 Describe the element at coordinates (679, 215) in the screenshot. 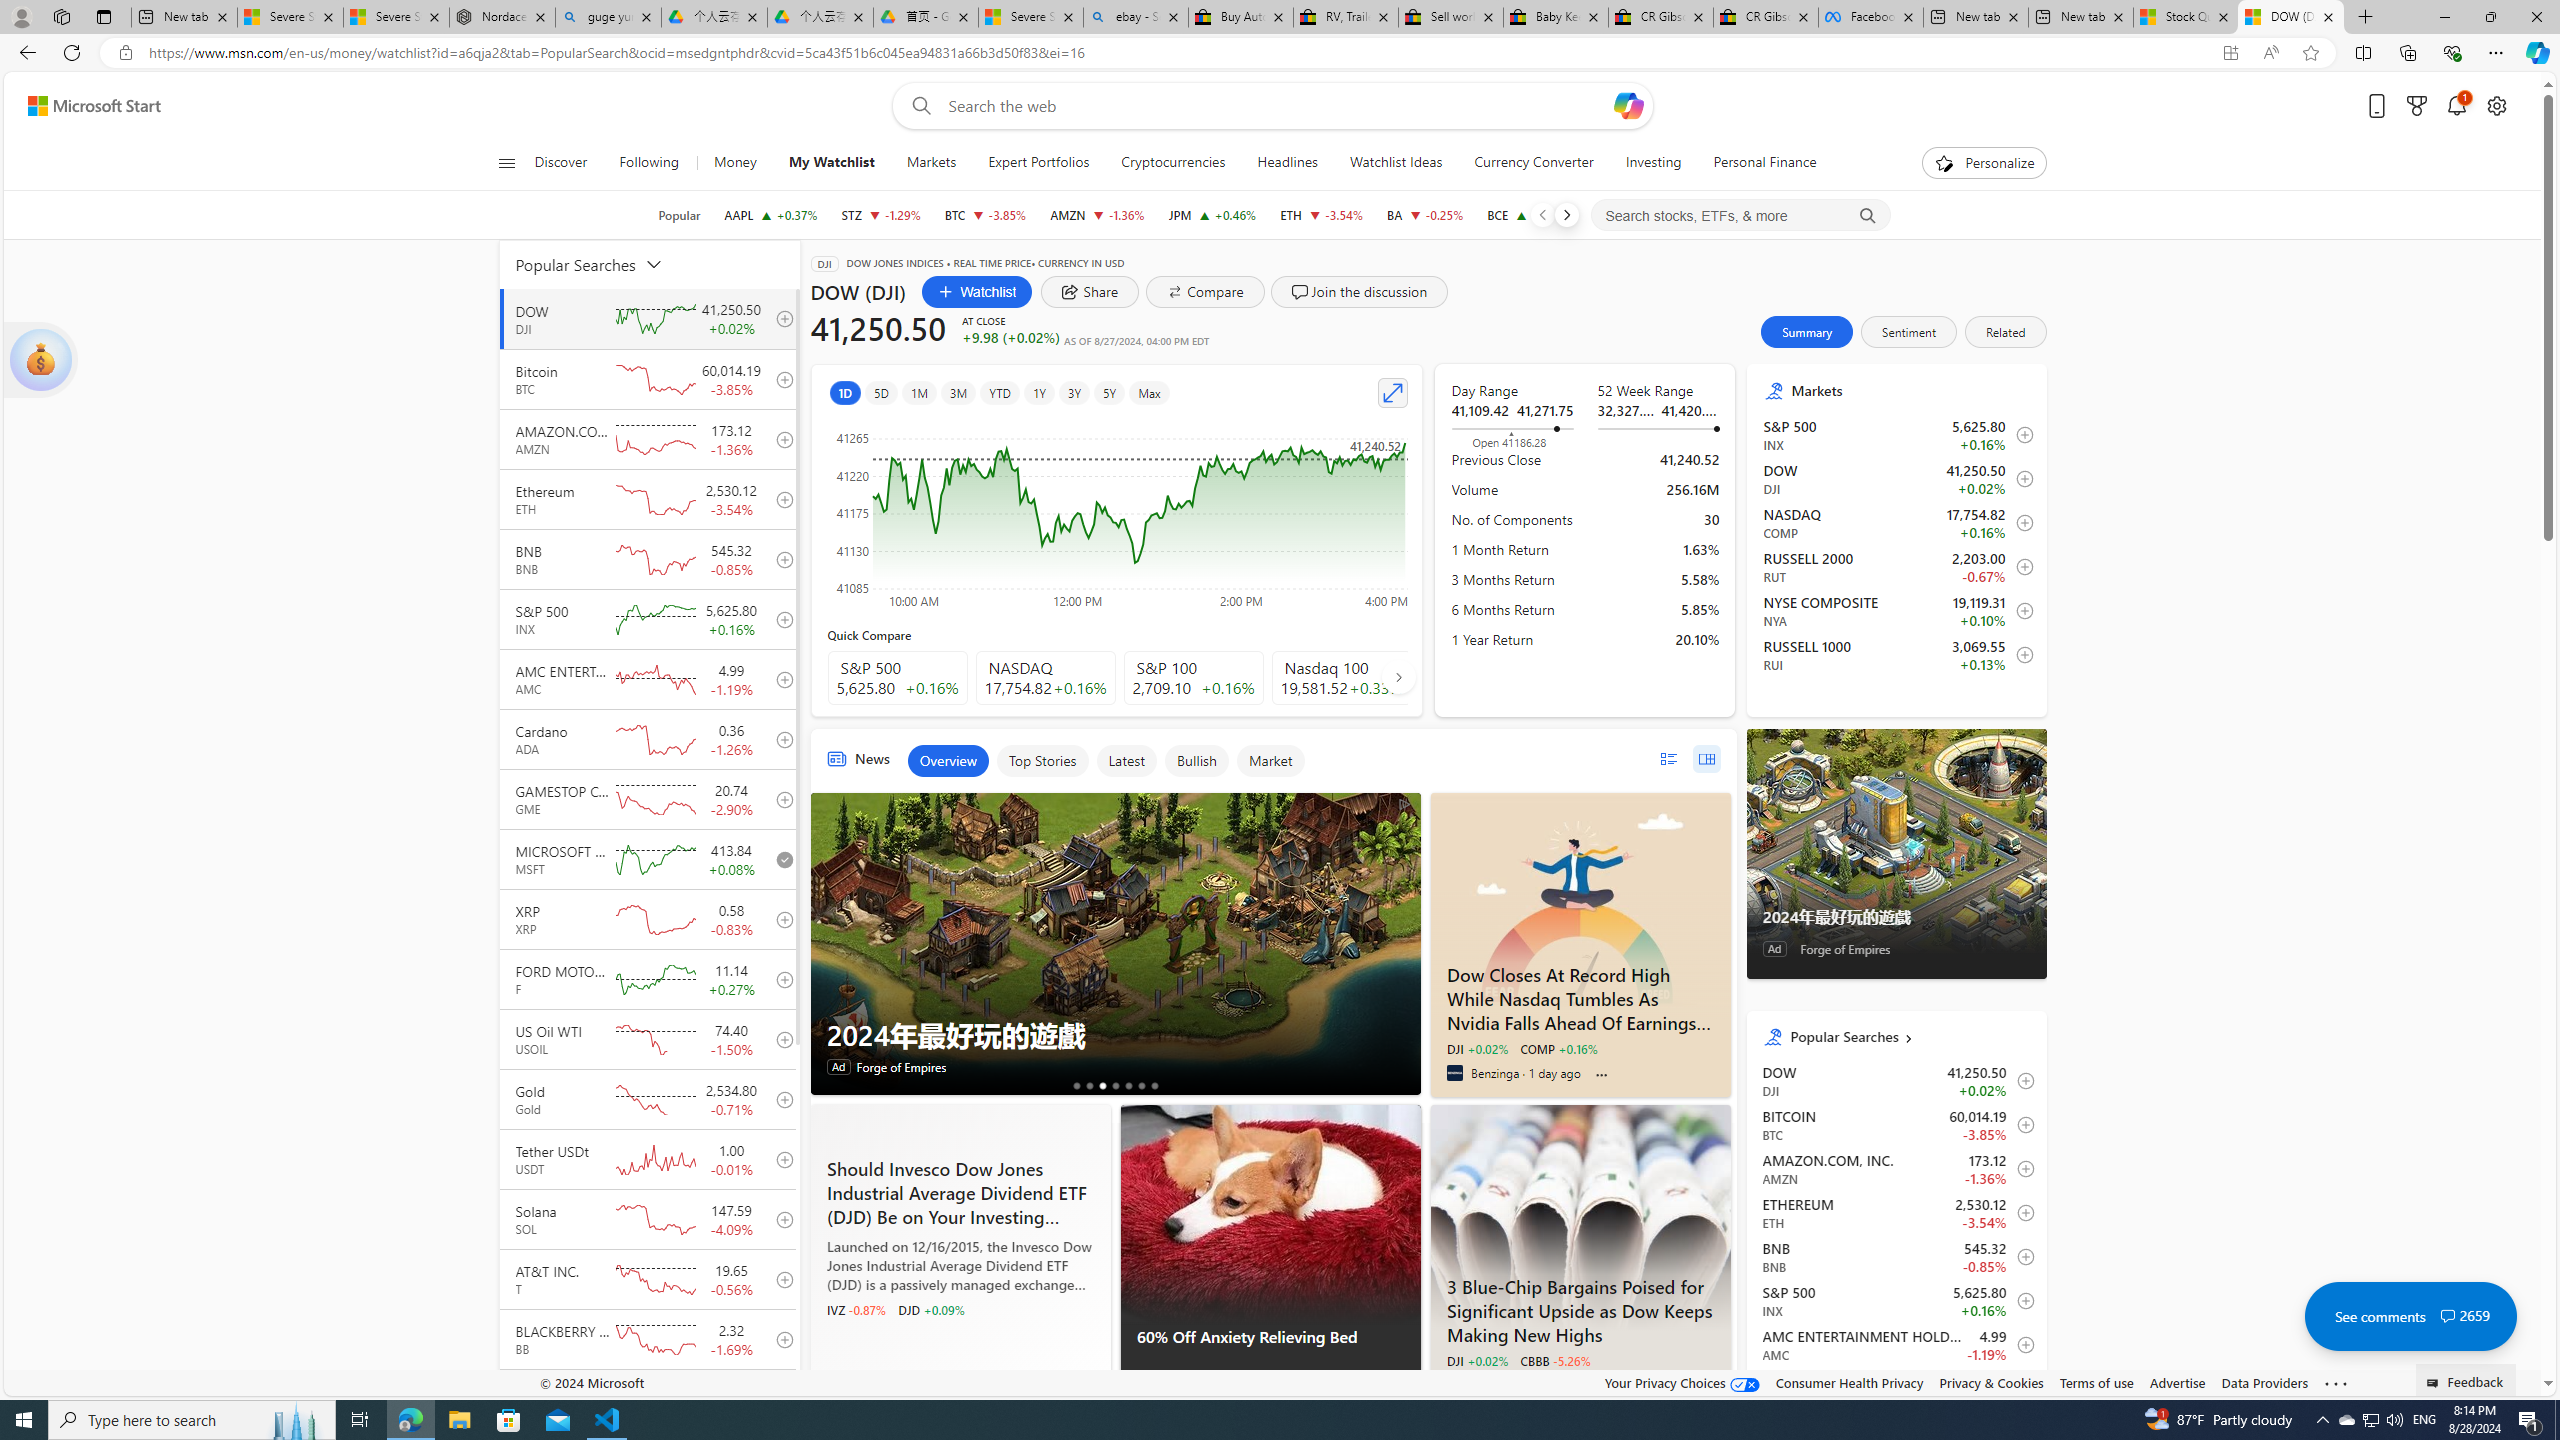

I see `Popular` at that location.